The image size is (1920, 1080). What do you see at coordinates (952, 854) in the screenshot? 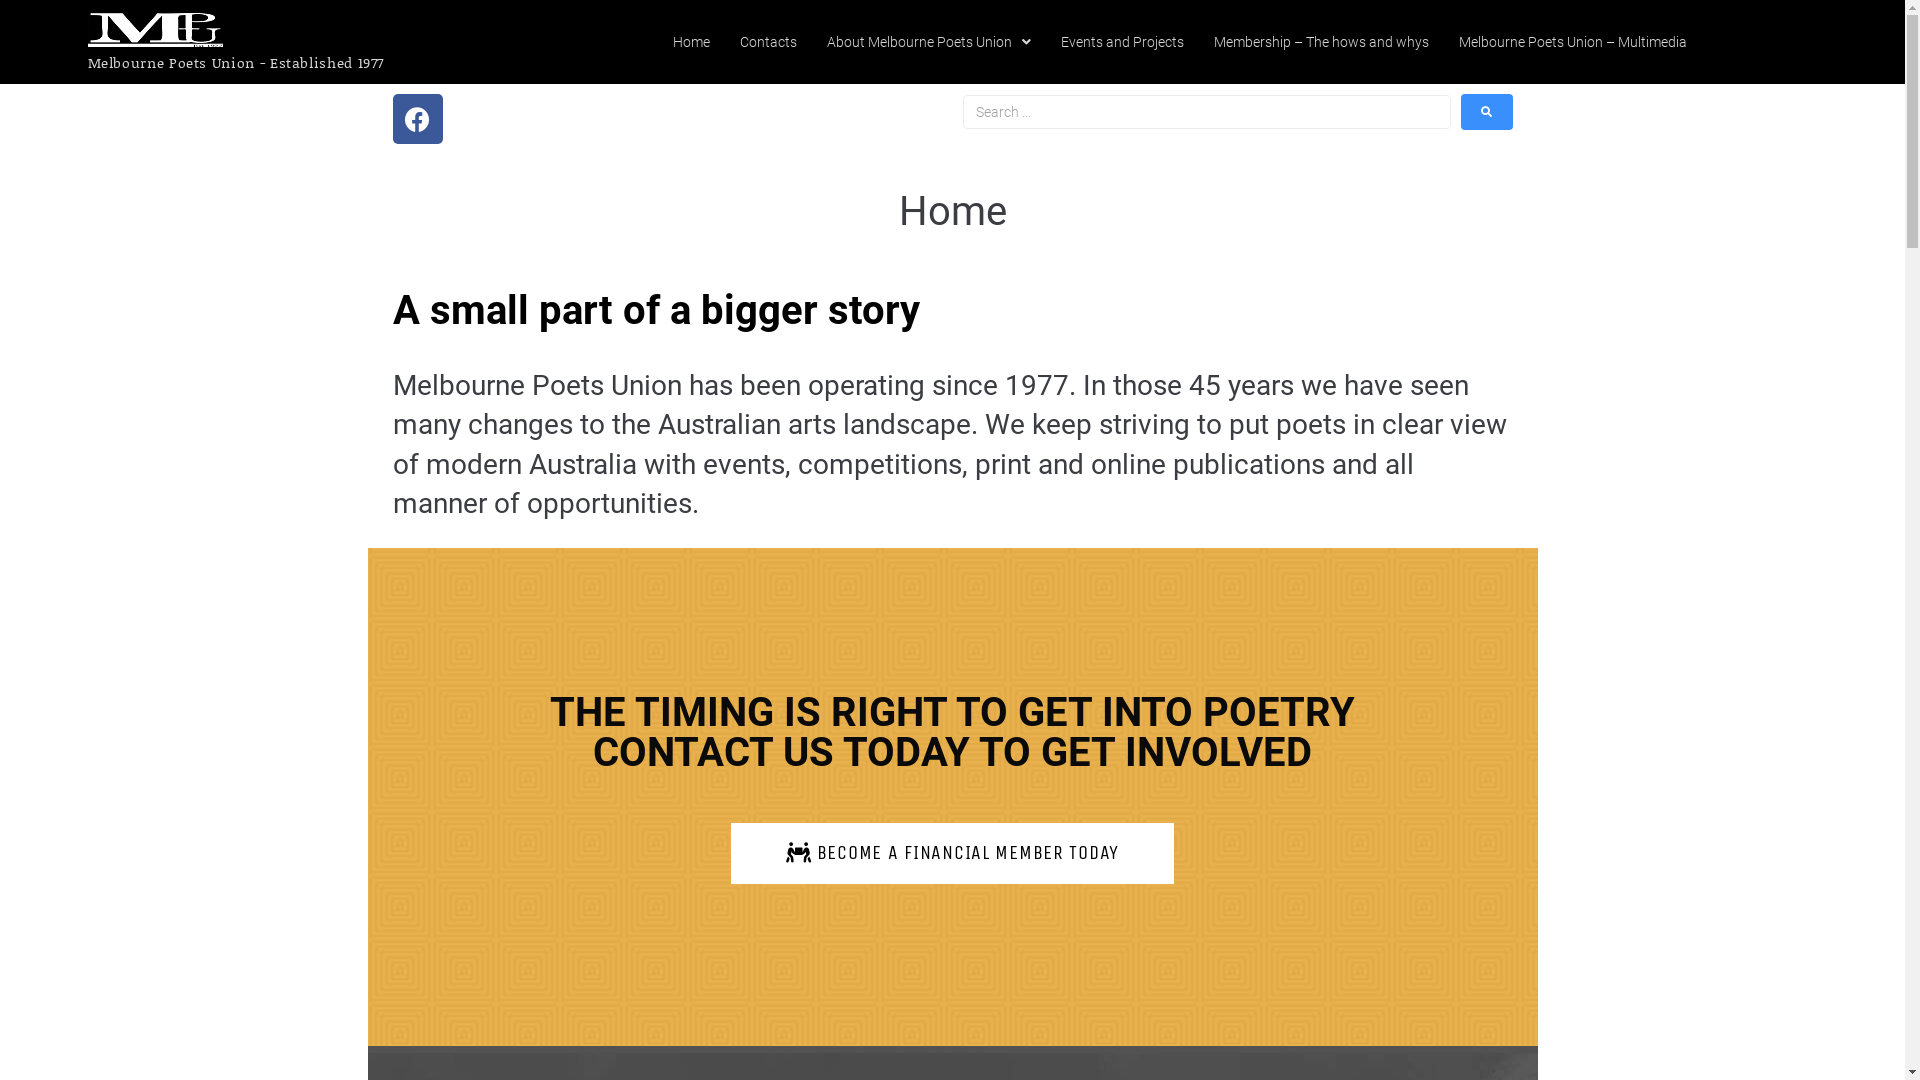
I see `BECOME A FINANCIAL MEMBER TODAY` at bounding box center [952, 854].